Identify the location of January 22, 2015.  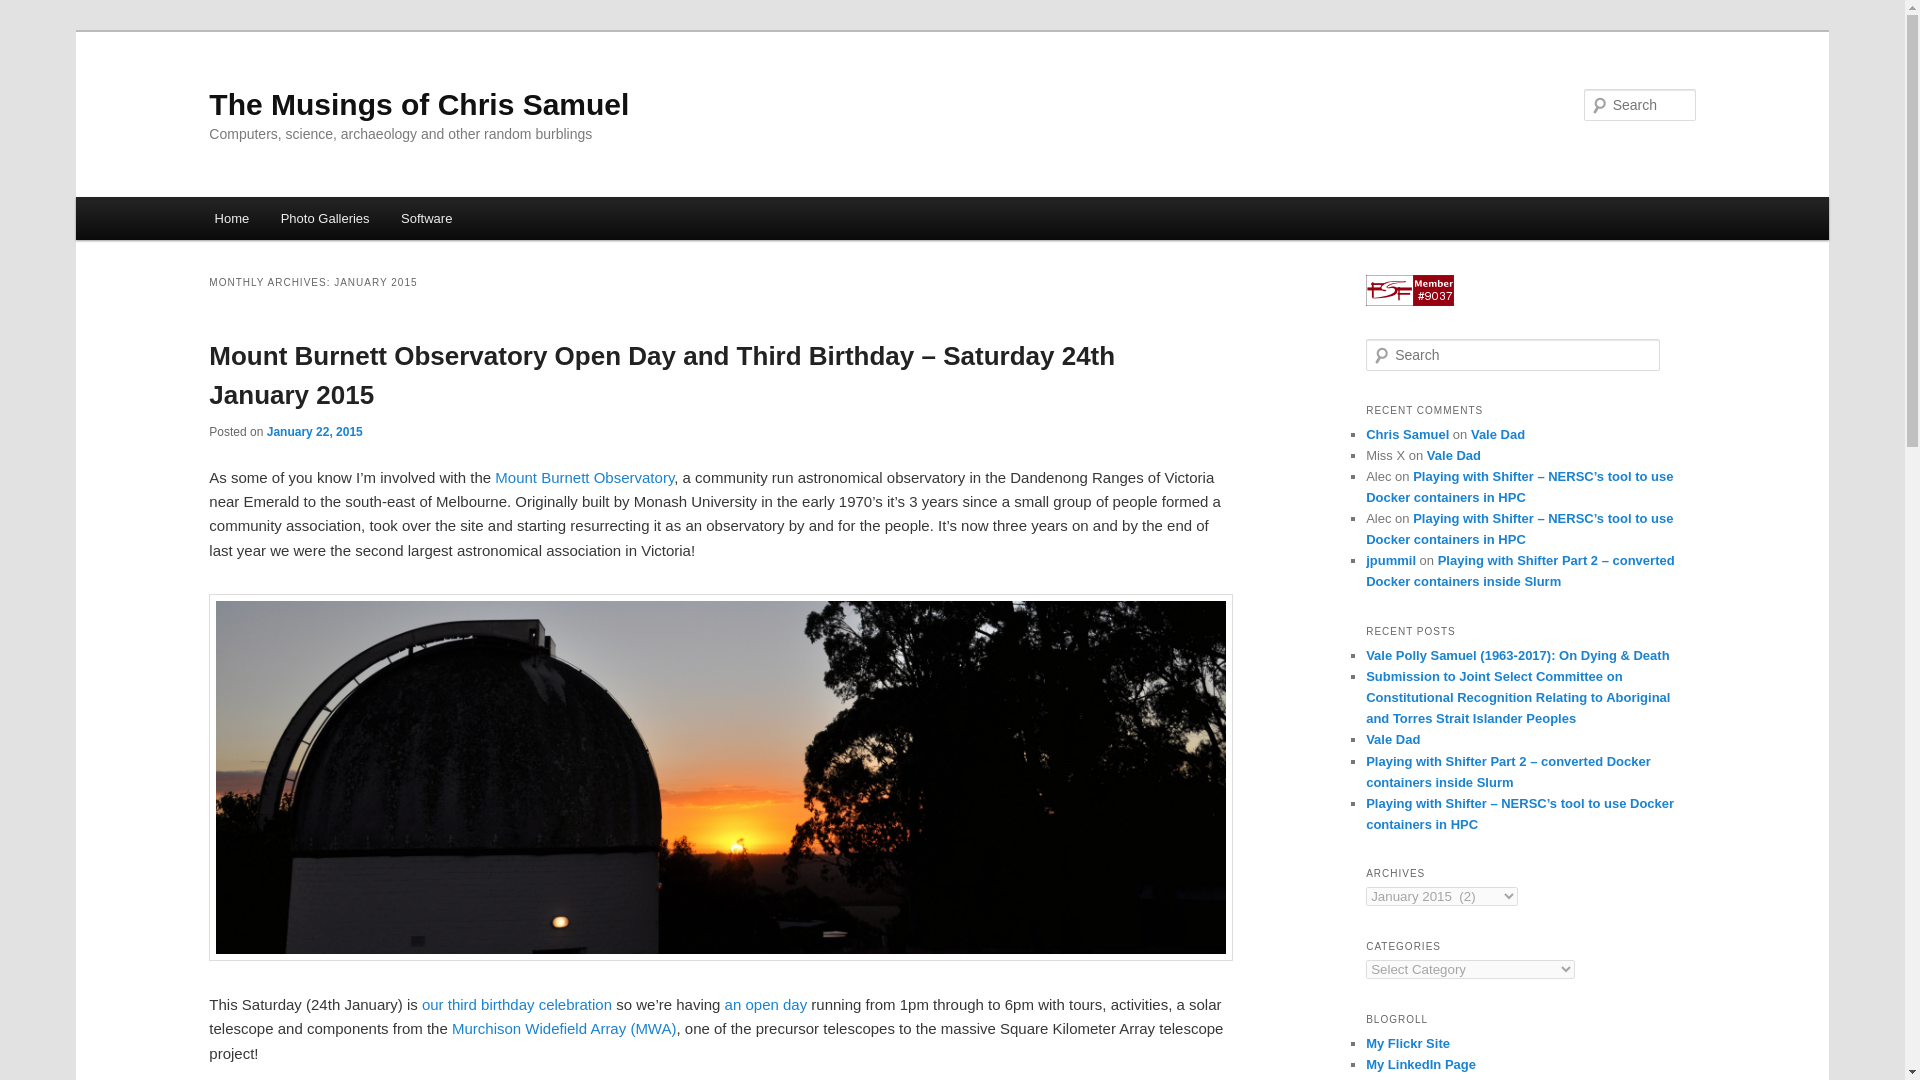
(314, 432).